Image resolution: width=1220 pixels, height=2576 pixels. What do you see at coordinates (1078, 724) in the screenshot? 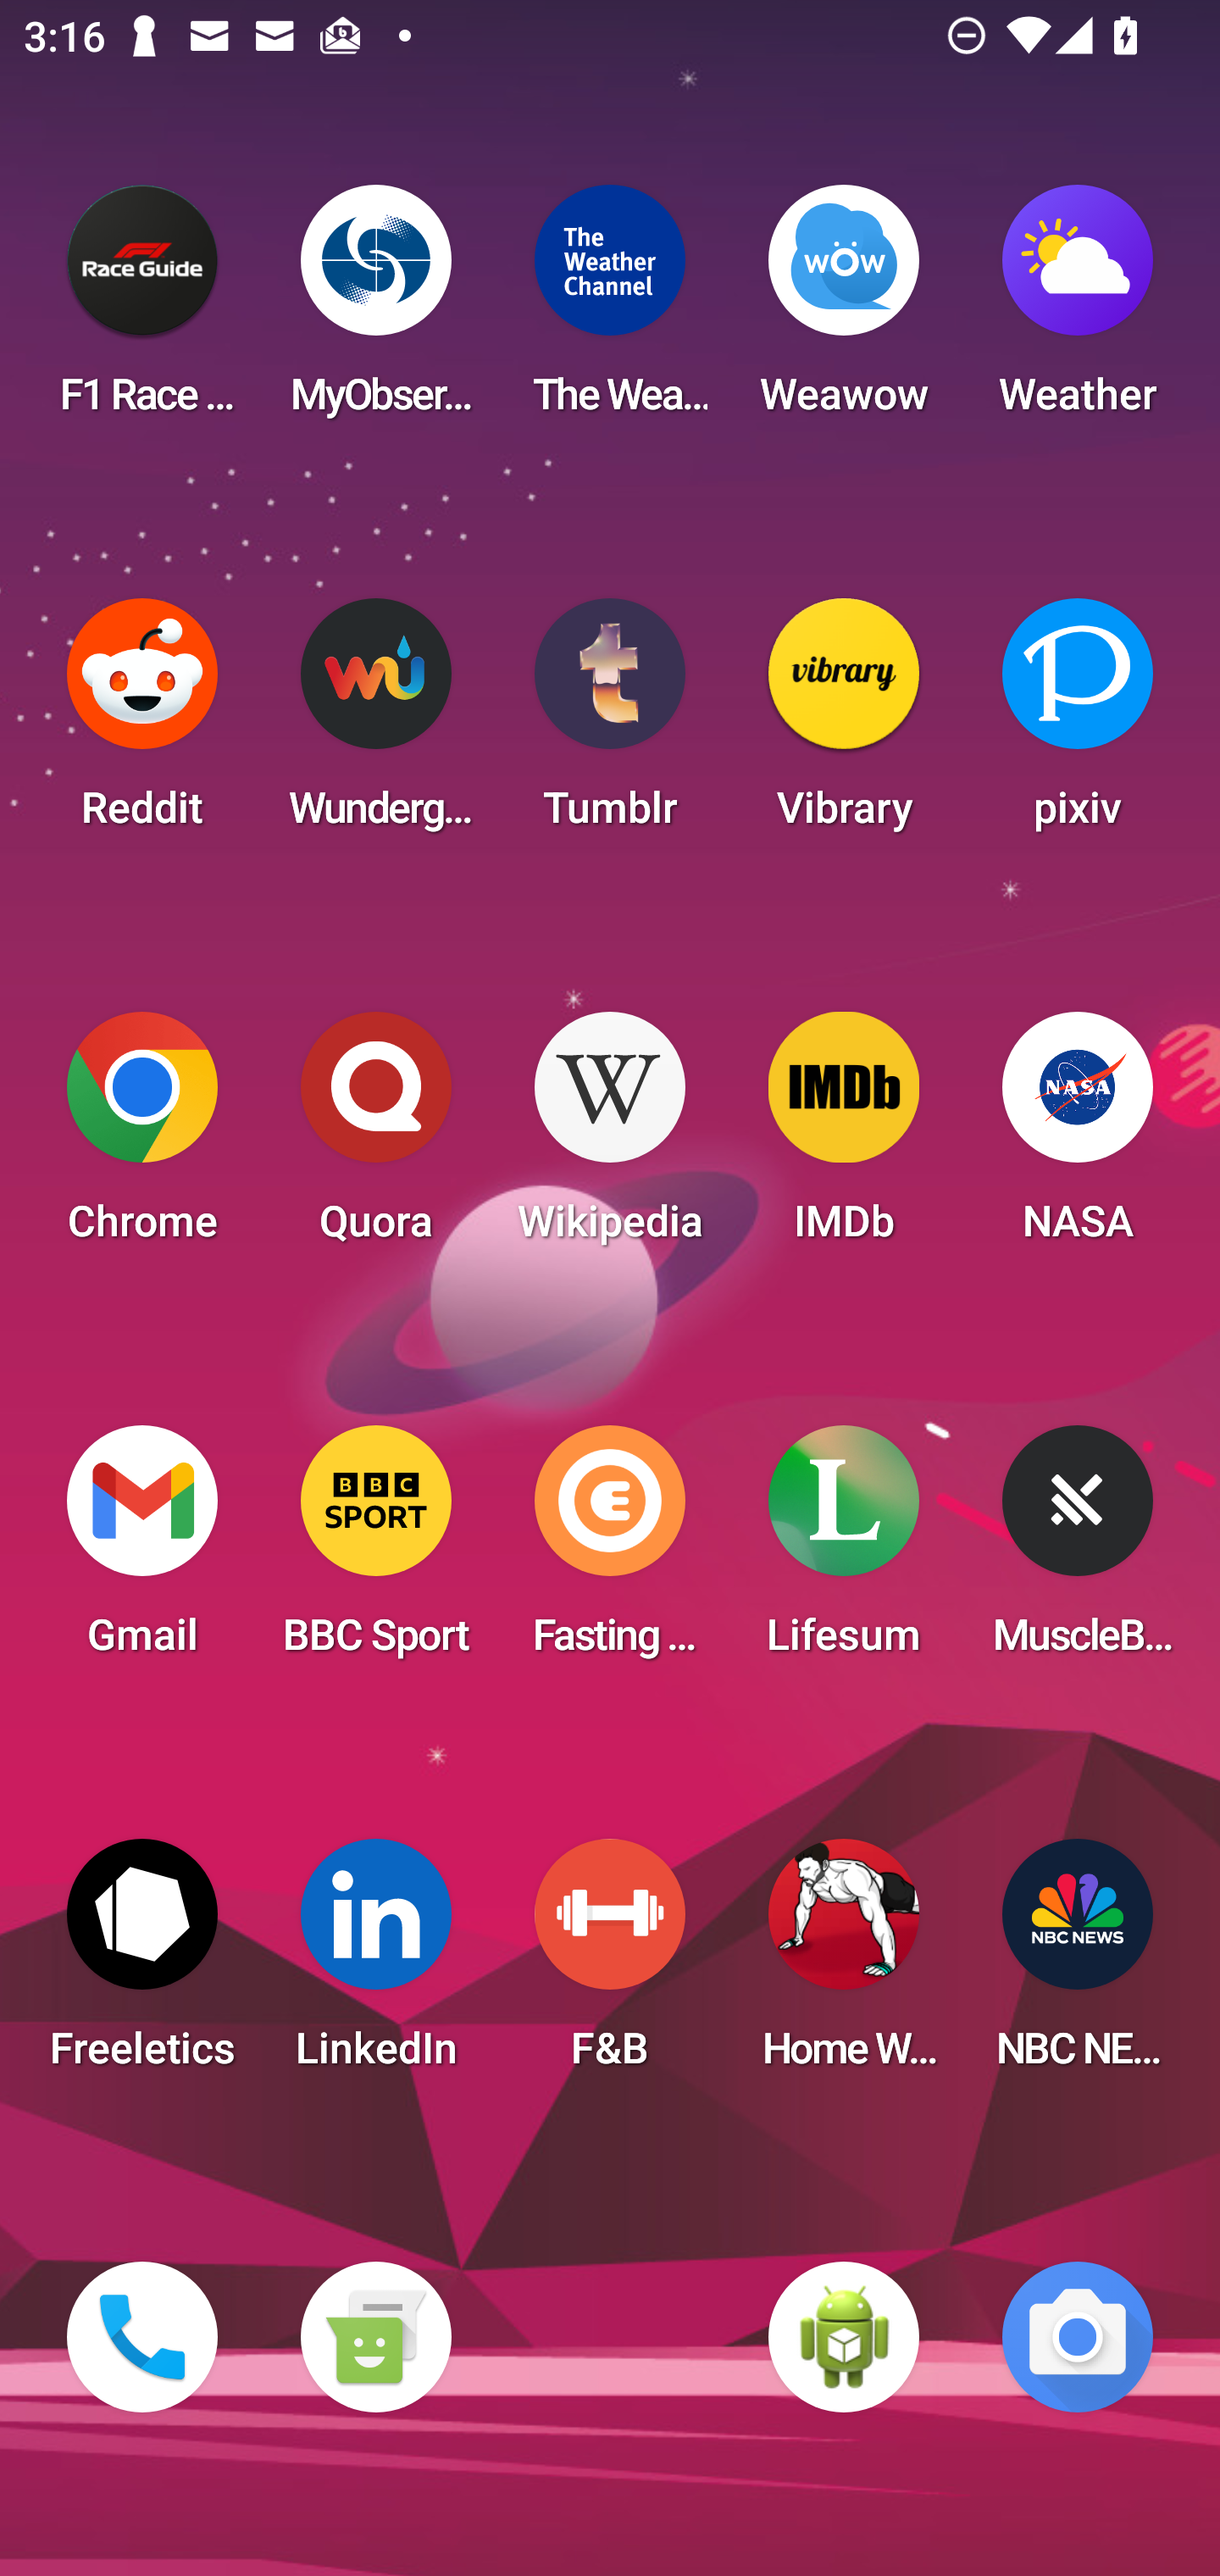
I see `pixiv` at bounding box center [1078, 724].